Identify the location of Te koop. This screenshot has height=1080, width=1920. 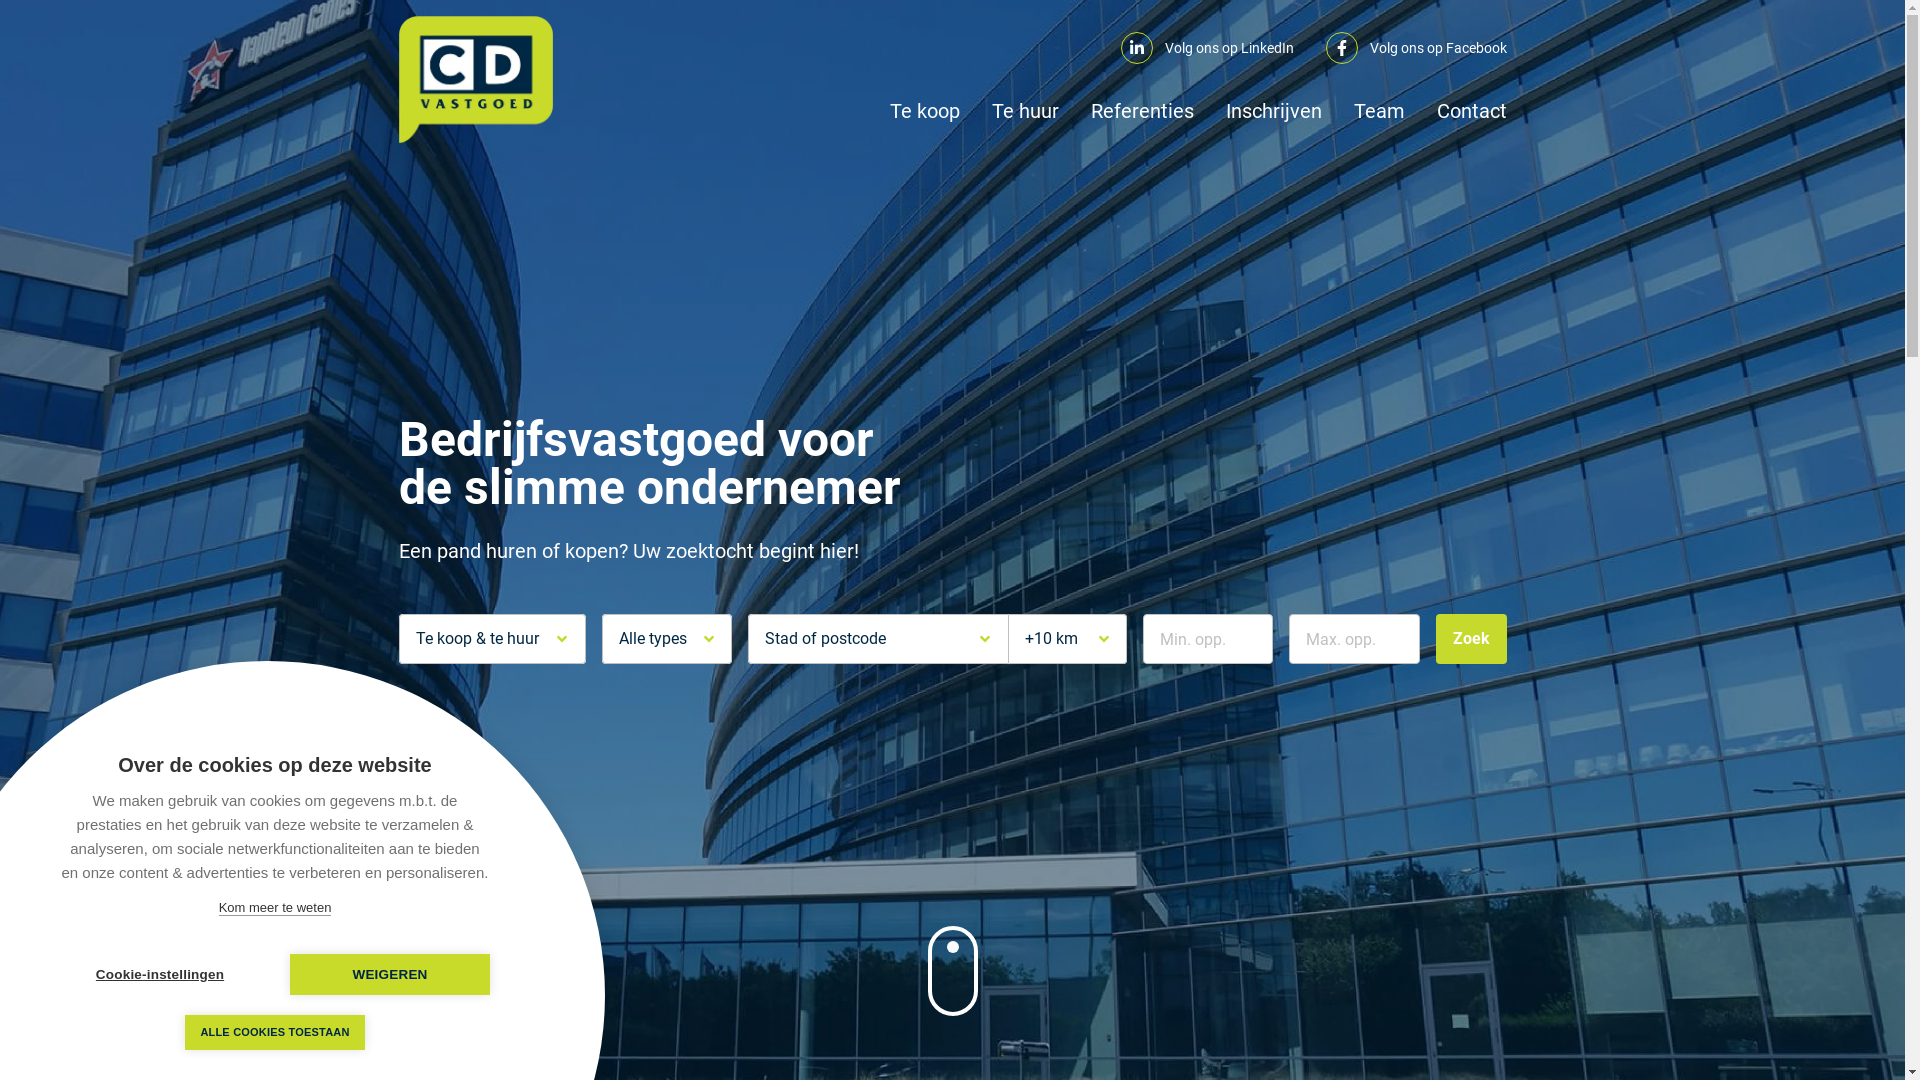
(925, 111).